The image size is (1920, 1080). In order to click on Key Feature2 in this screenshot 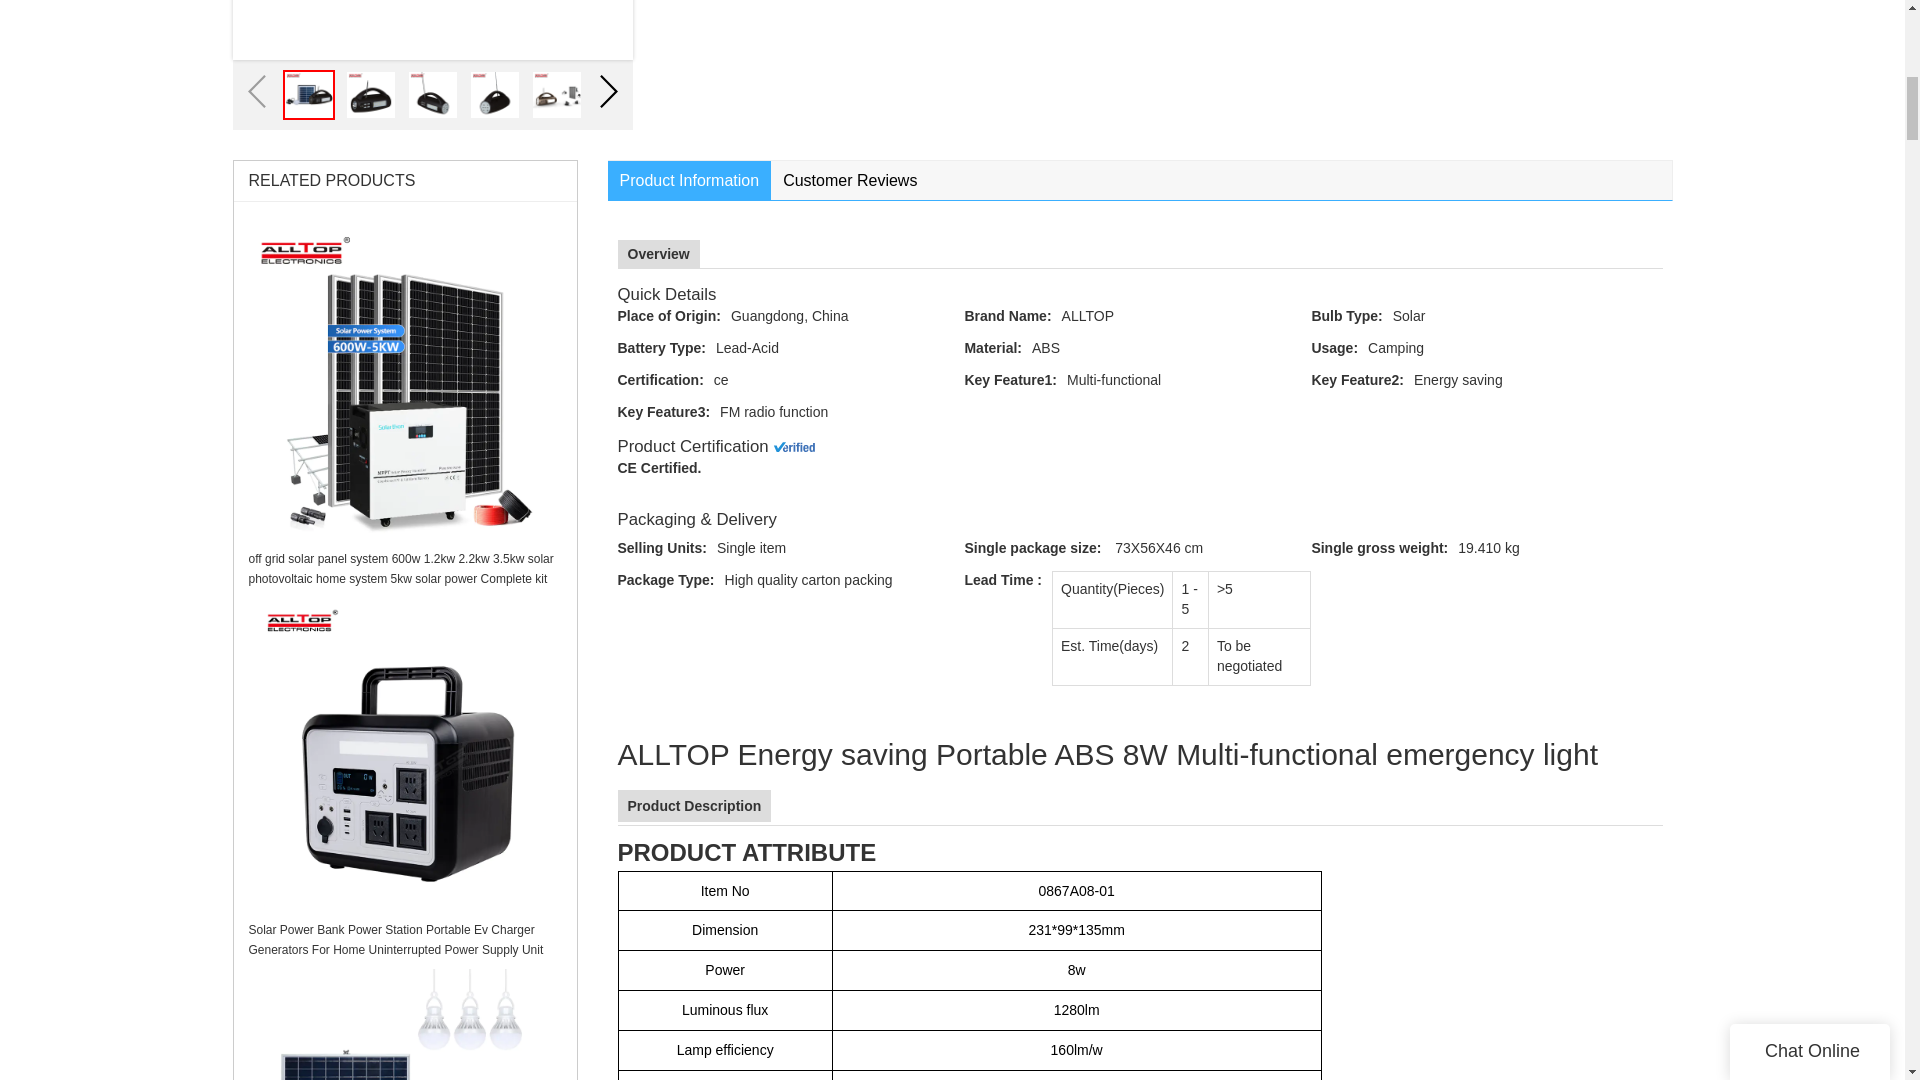, I will do `click(1357, 379)`.